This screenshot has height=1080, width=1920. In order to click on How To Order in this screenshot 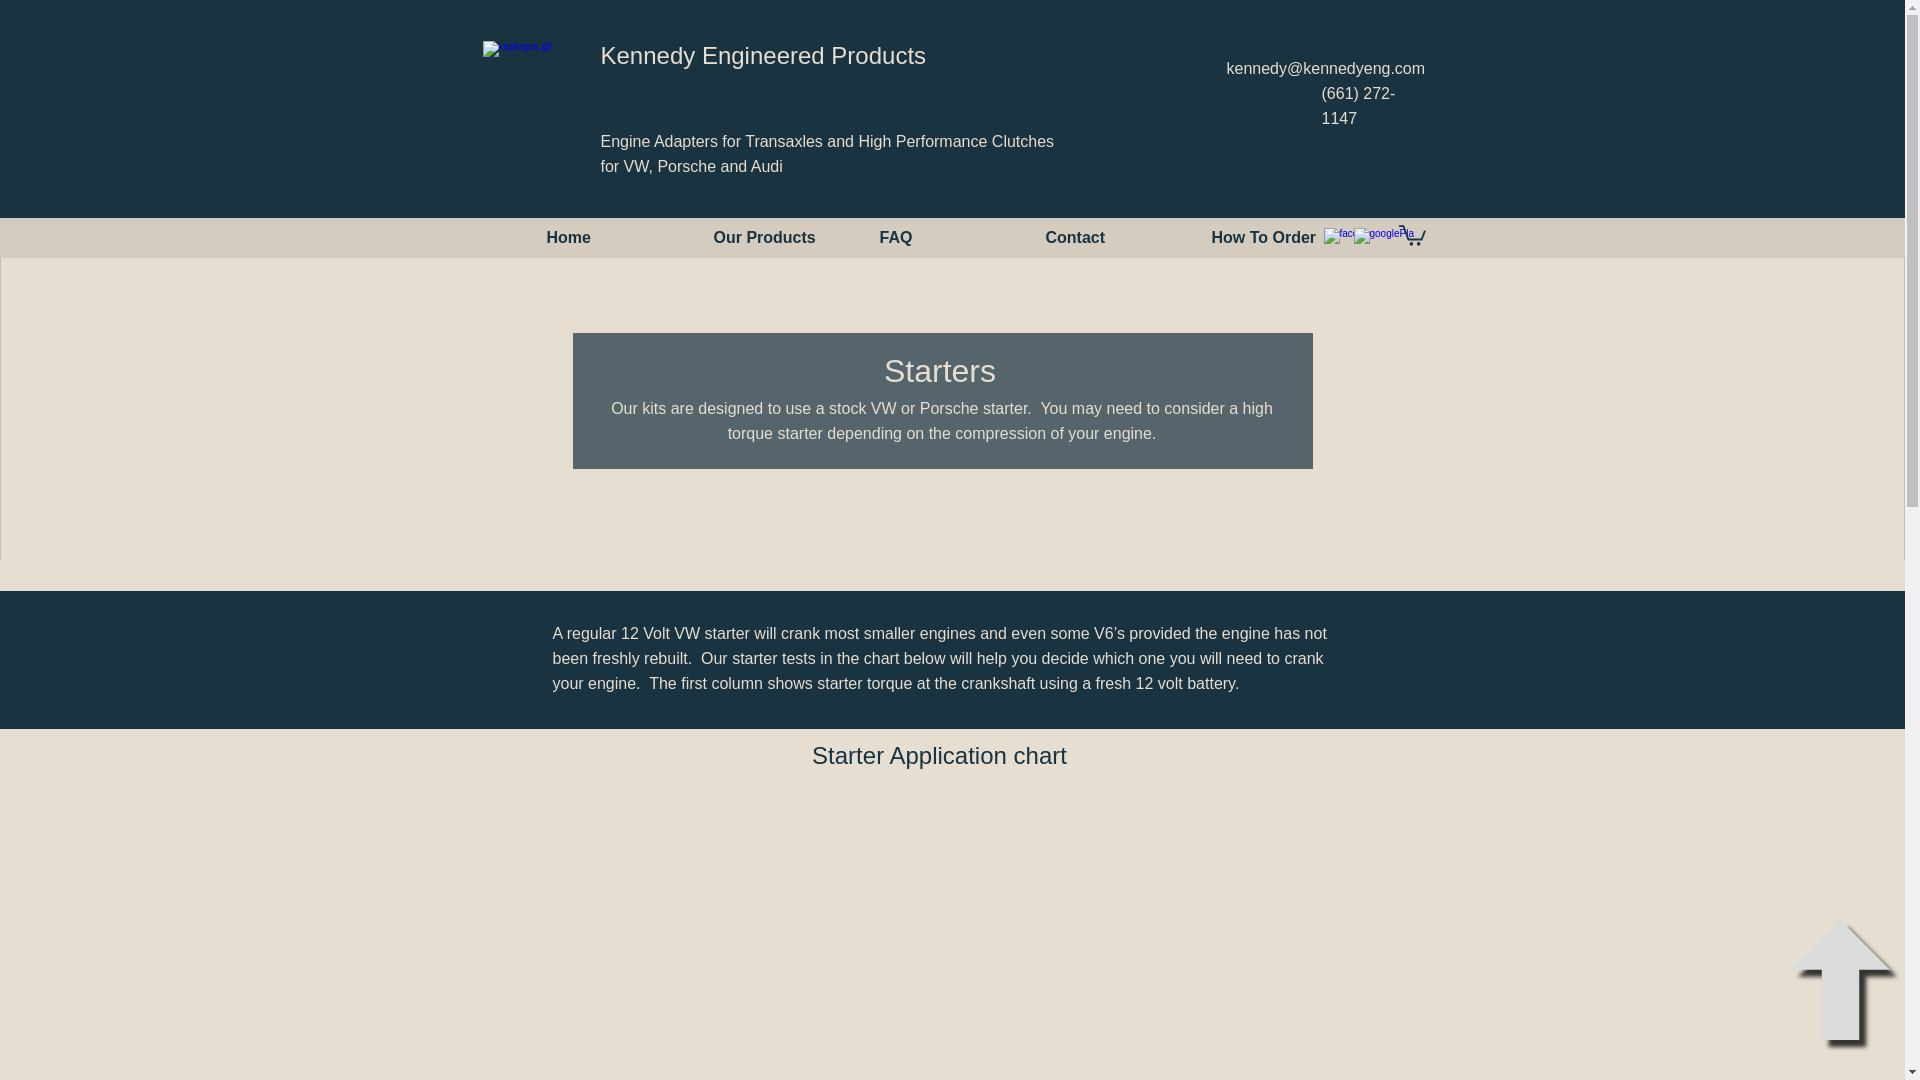, I will do `click(1278, 237)`.